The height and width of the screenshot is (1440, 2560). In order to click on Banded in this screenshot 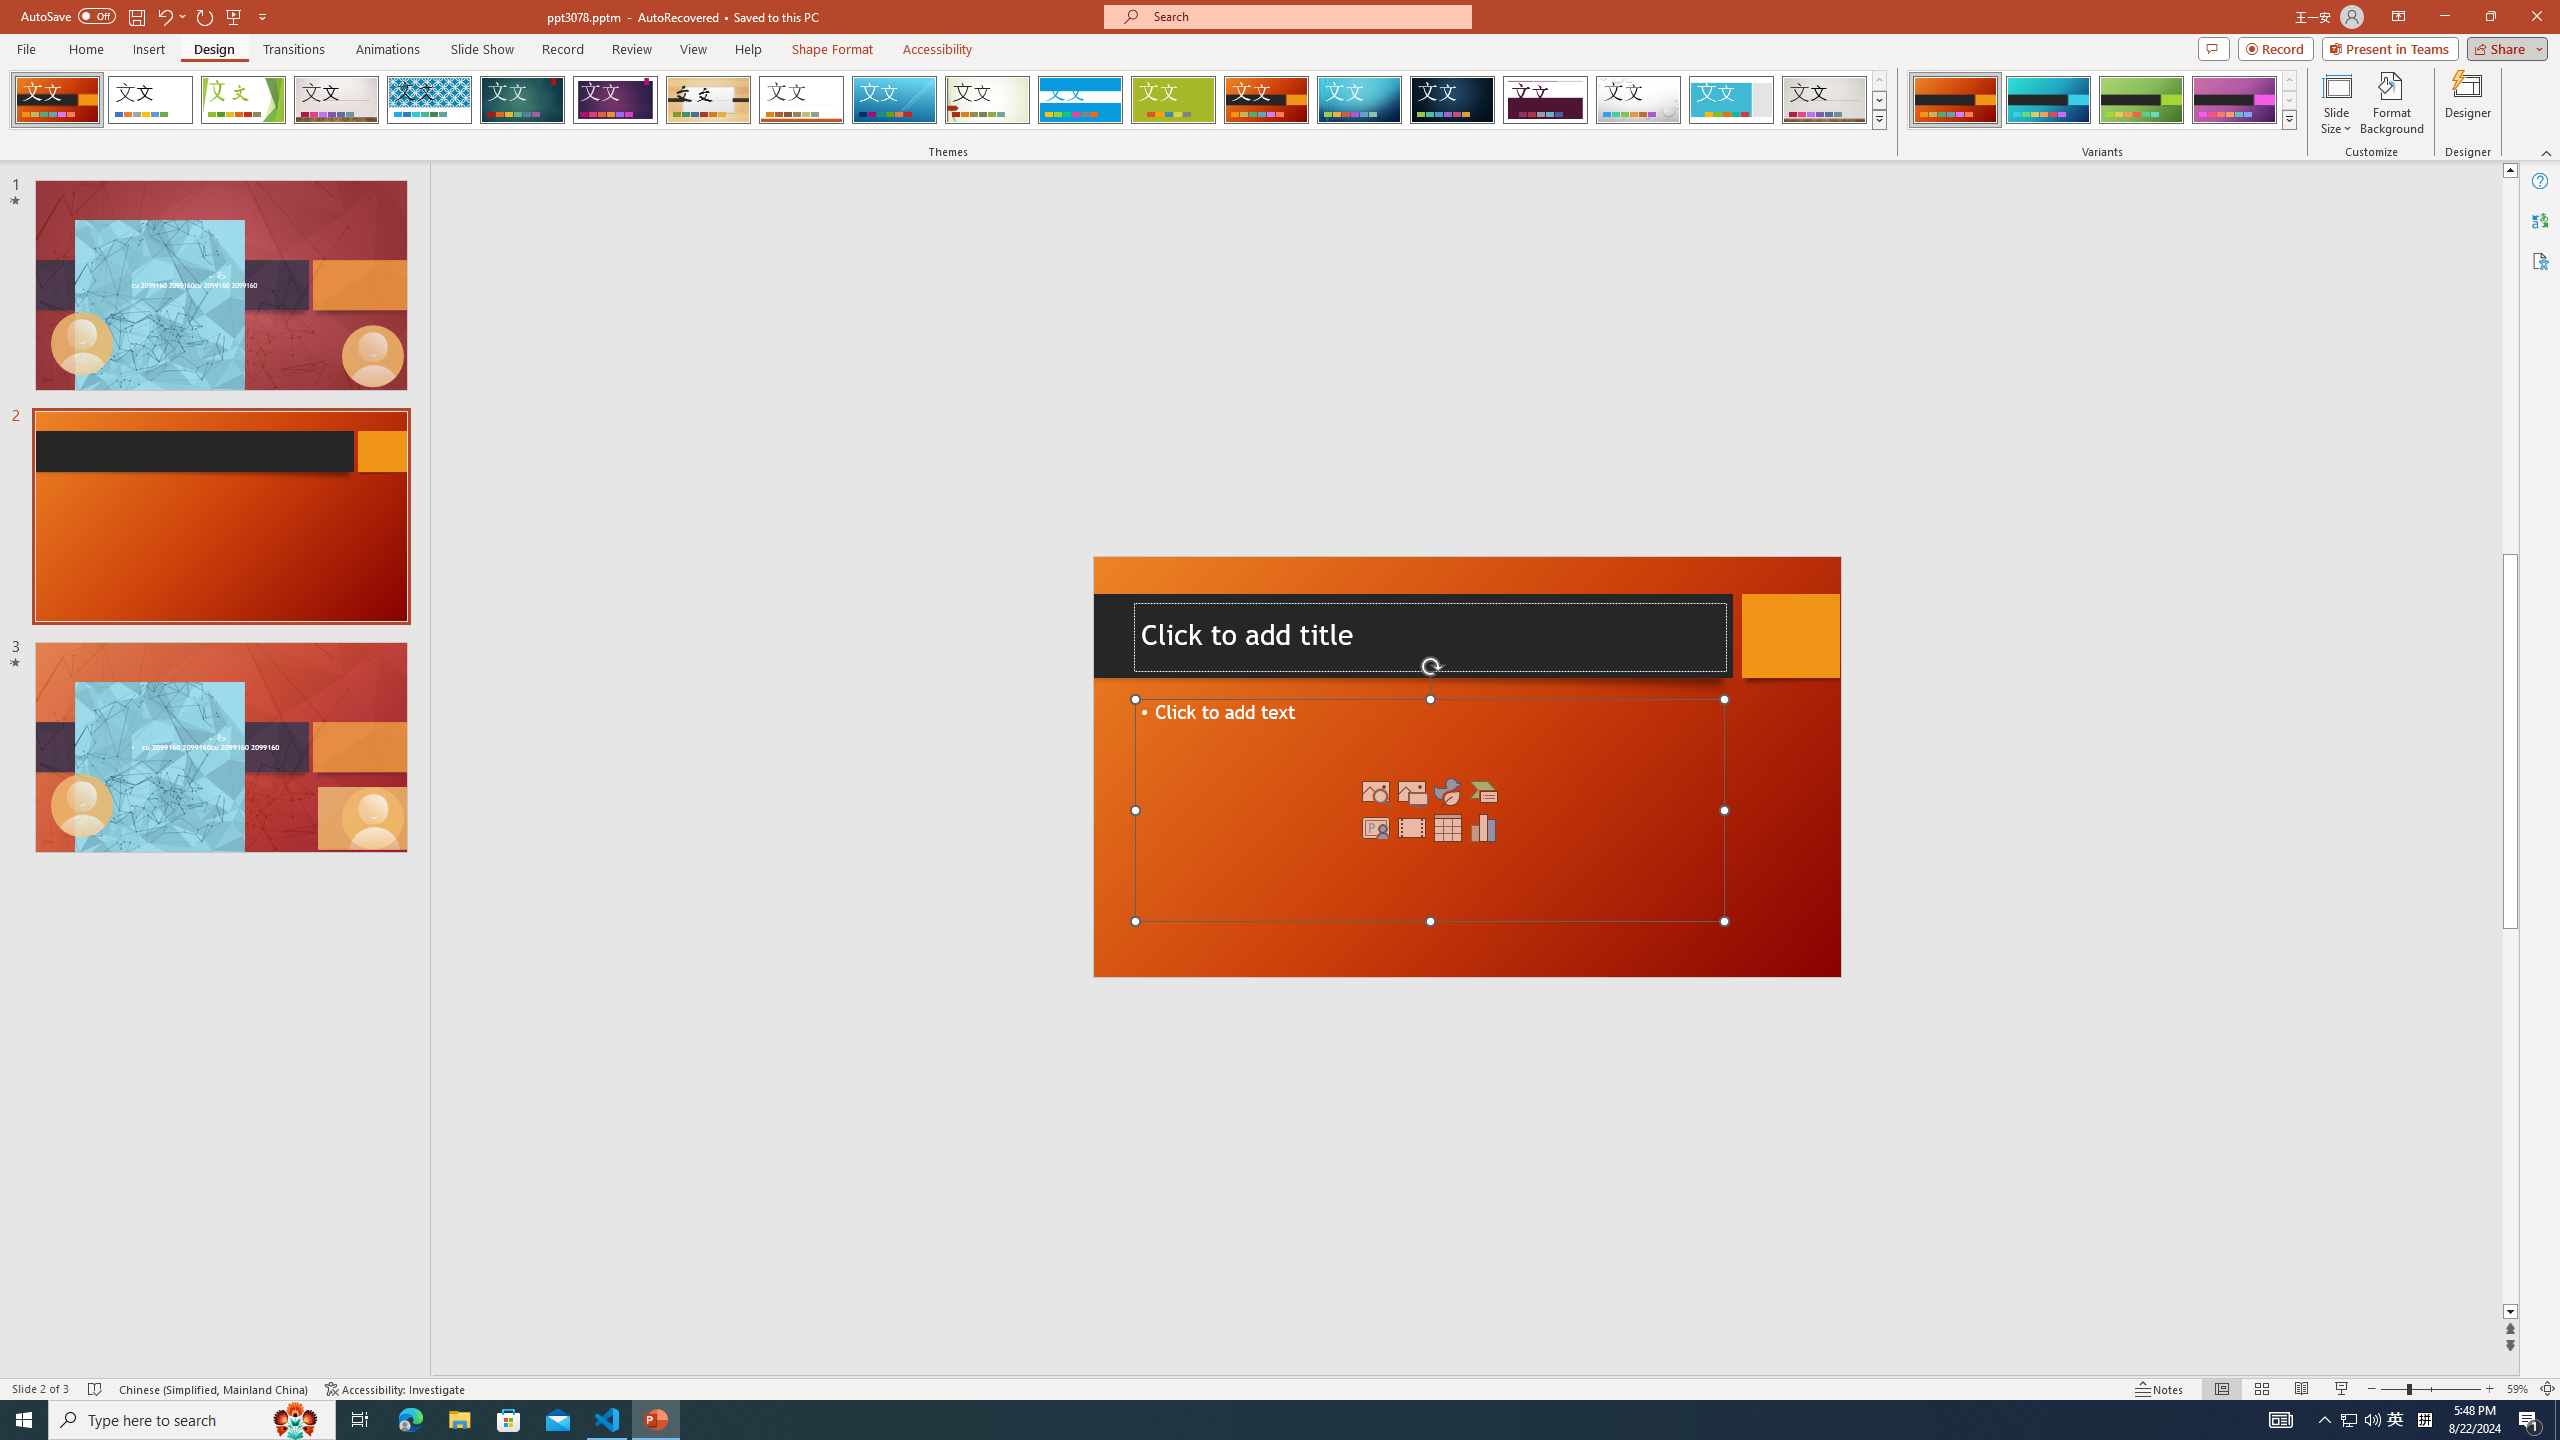, I will do `click(1080, 100)`.